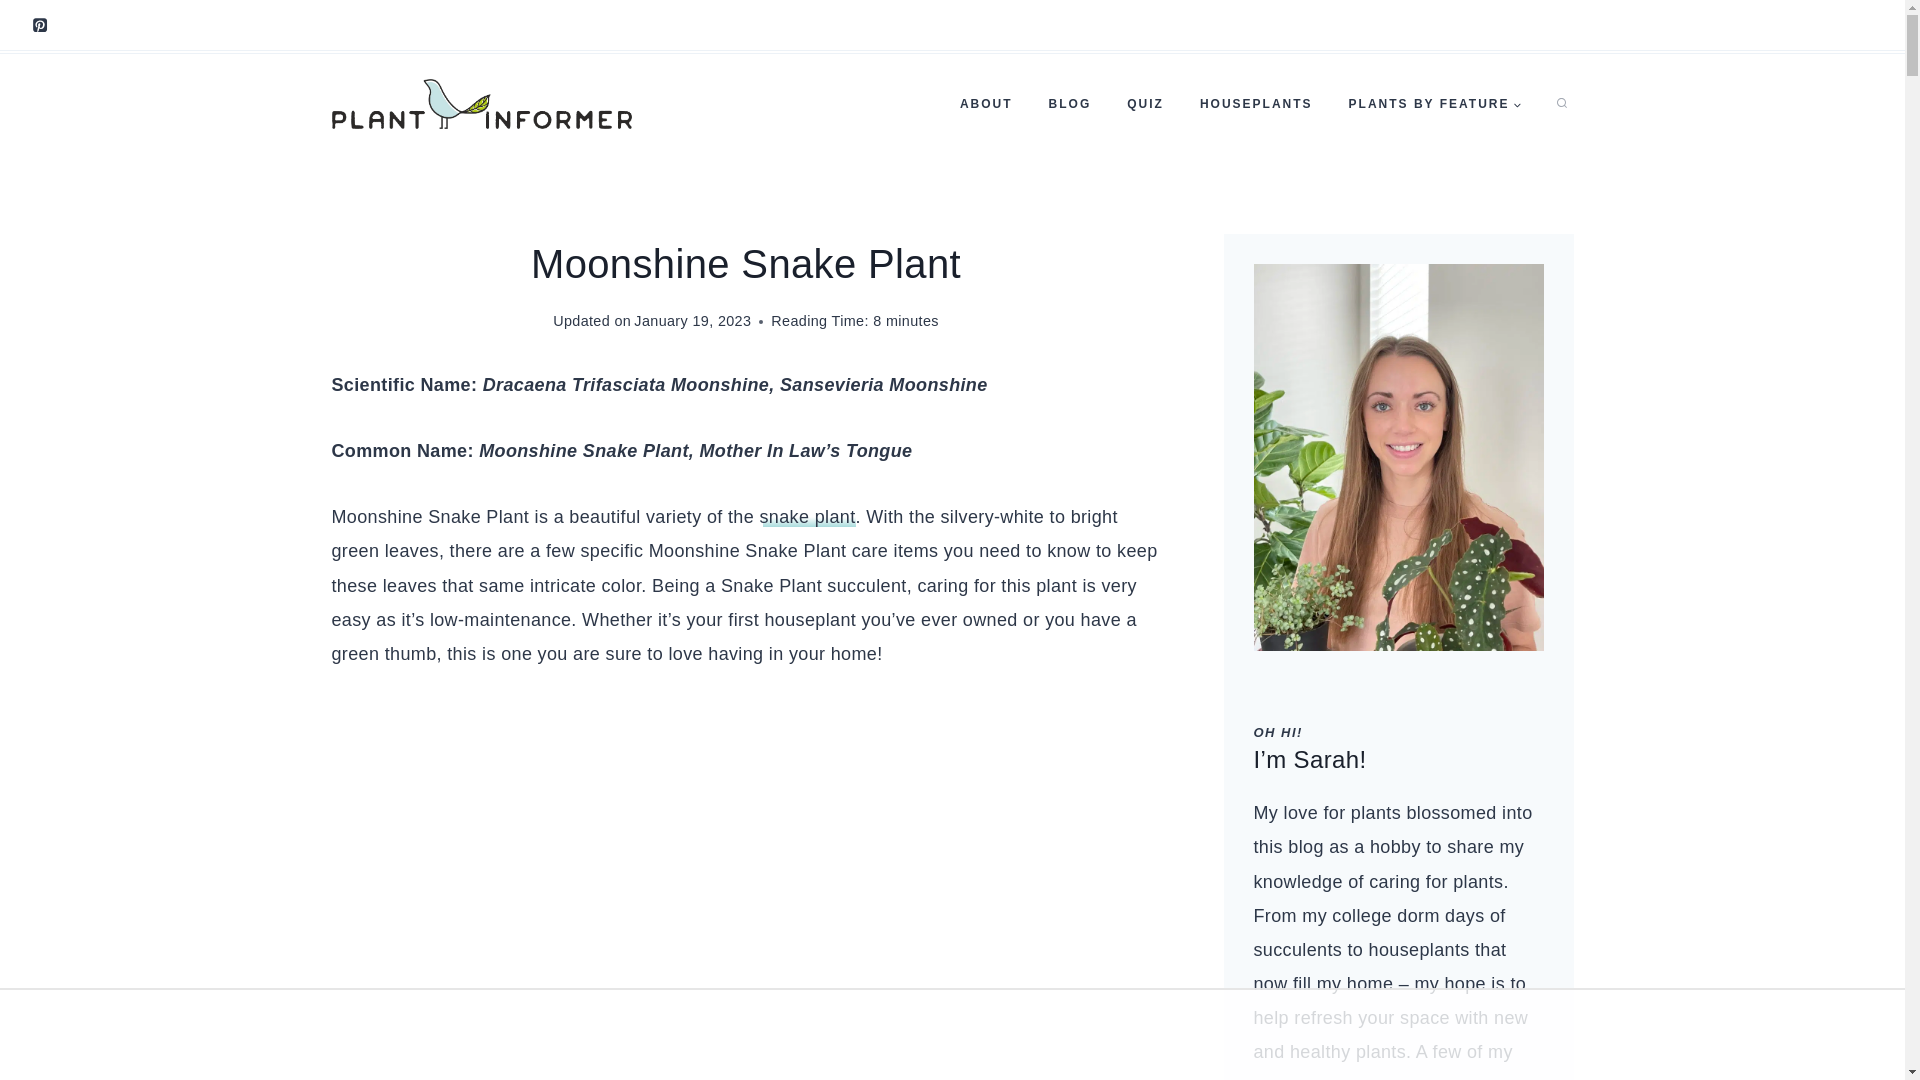 The image size is (1920, 1080). Describe the element at coordinates (1434, 104) in the screenshot. I see `PLANTS BY FEATURE` at that location.